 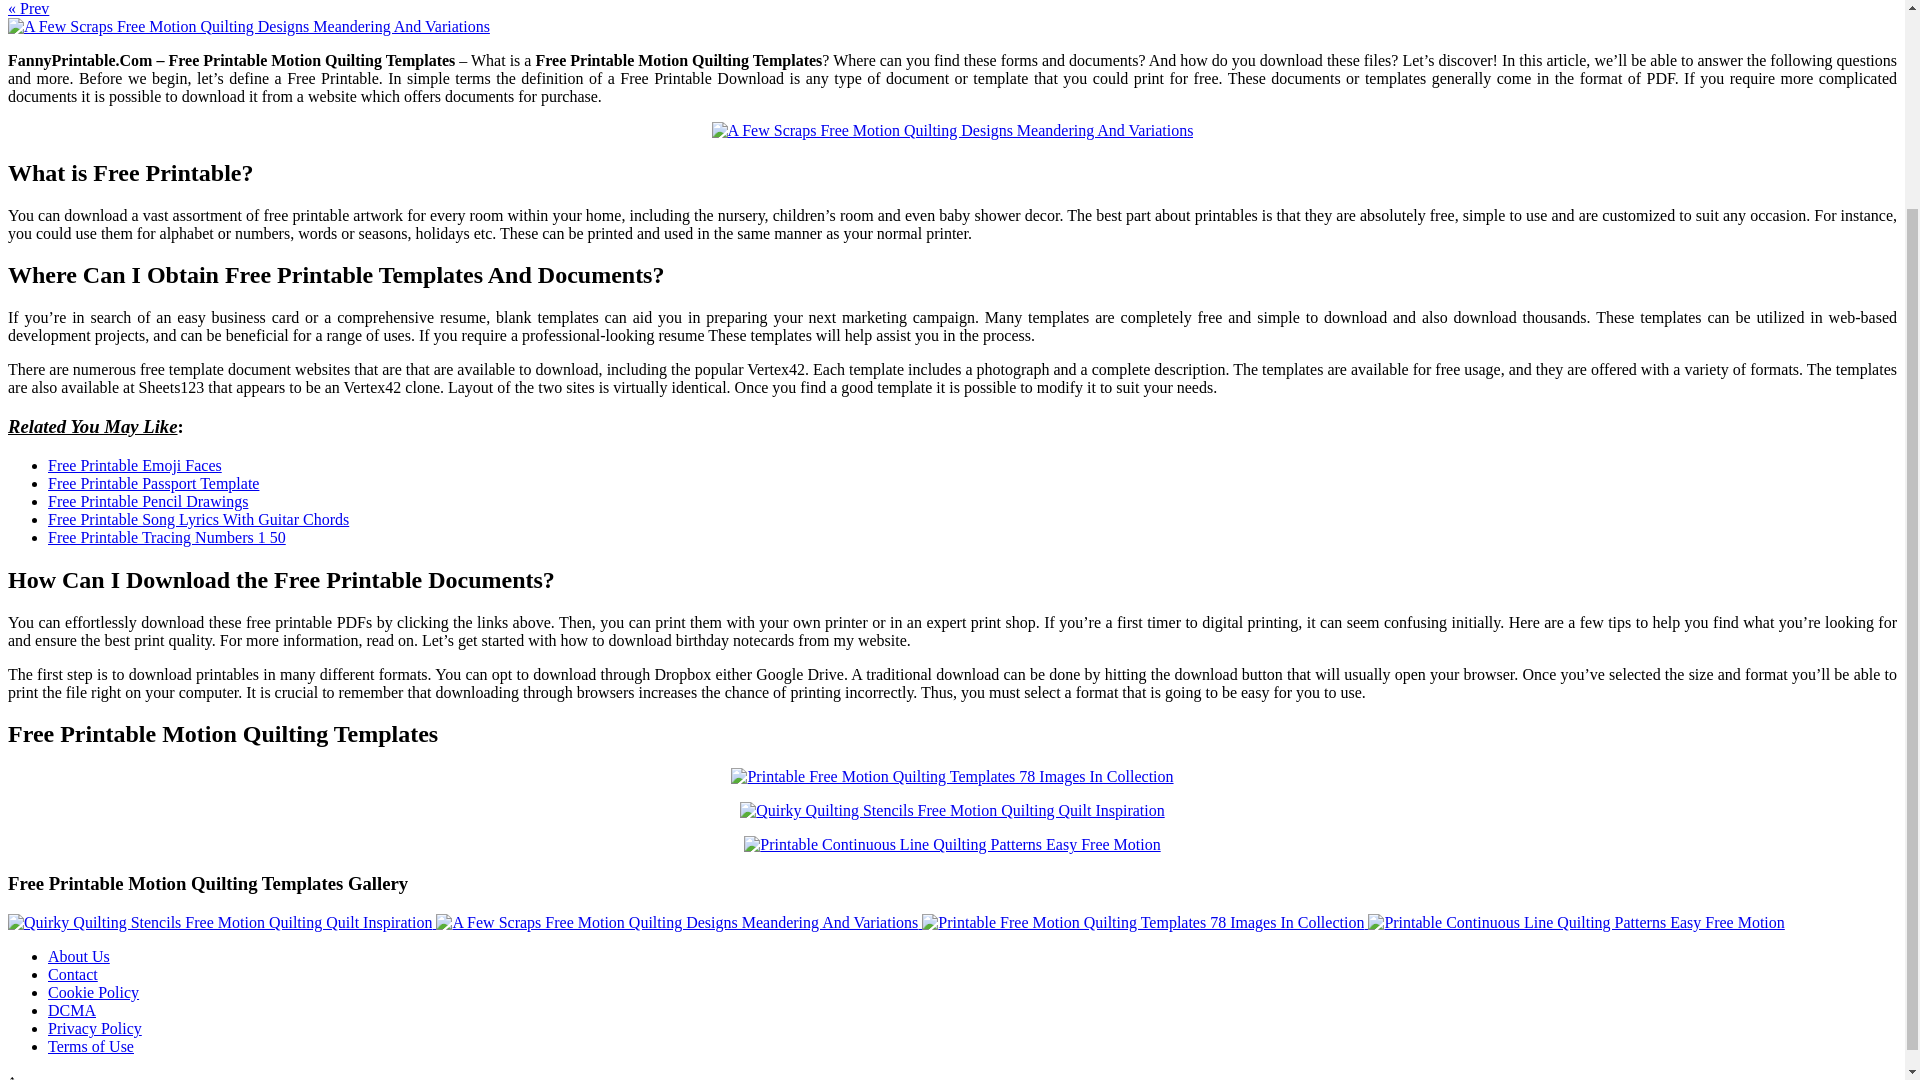 I want to click on Free Printable Tracing Numbers 1 50, so click(x=167, y=538).